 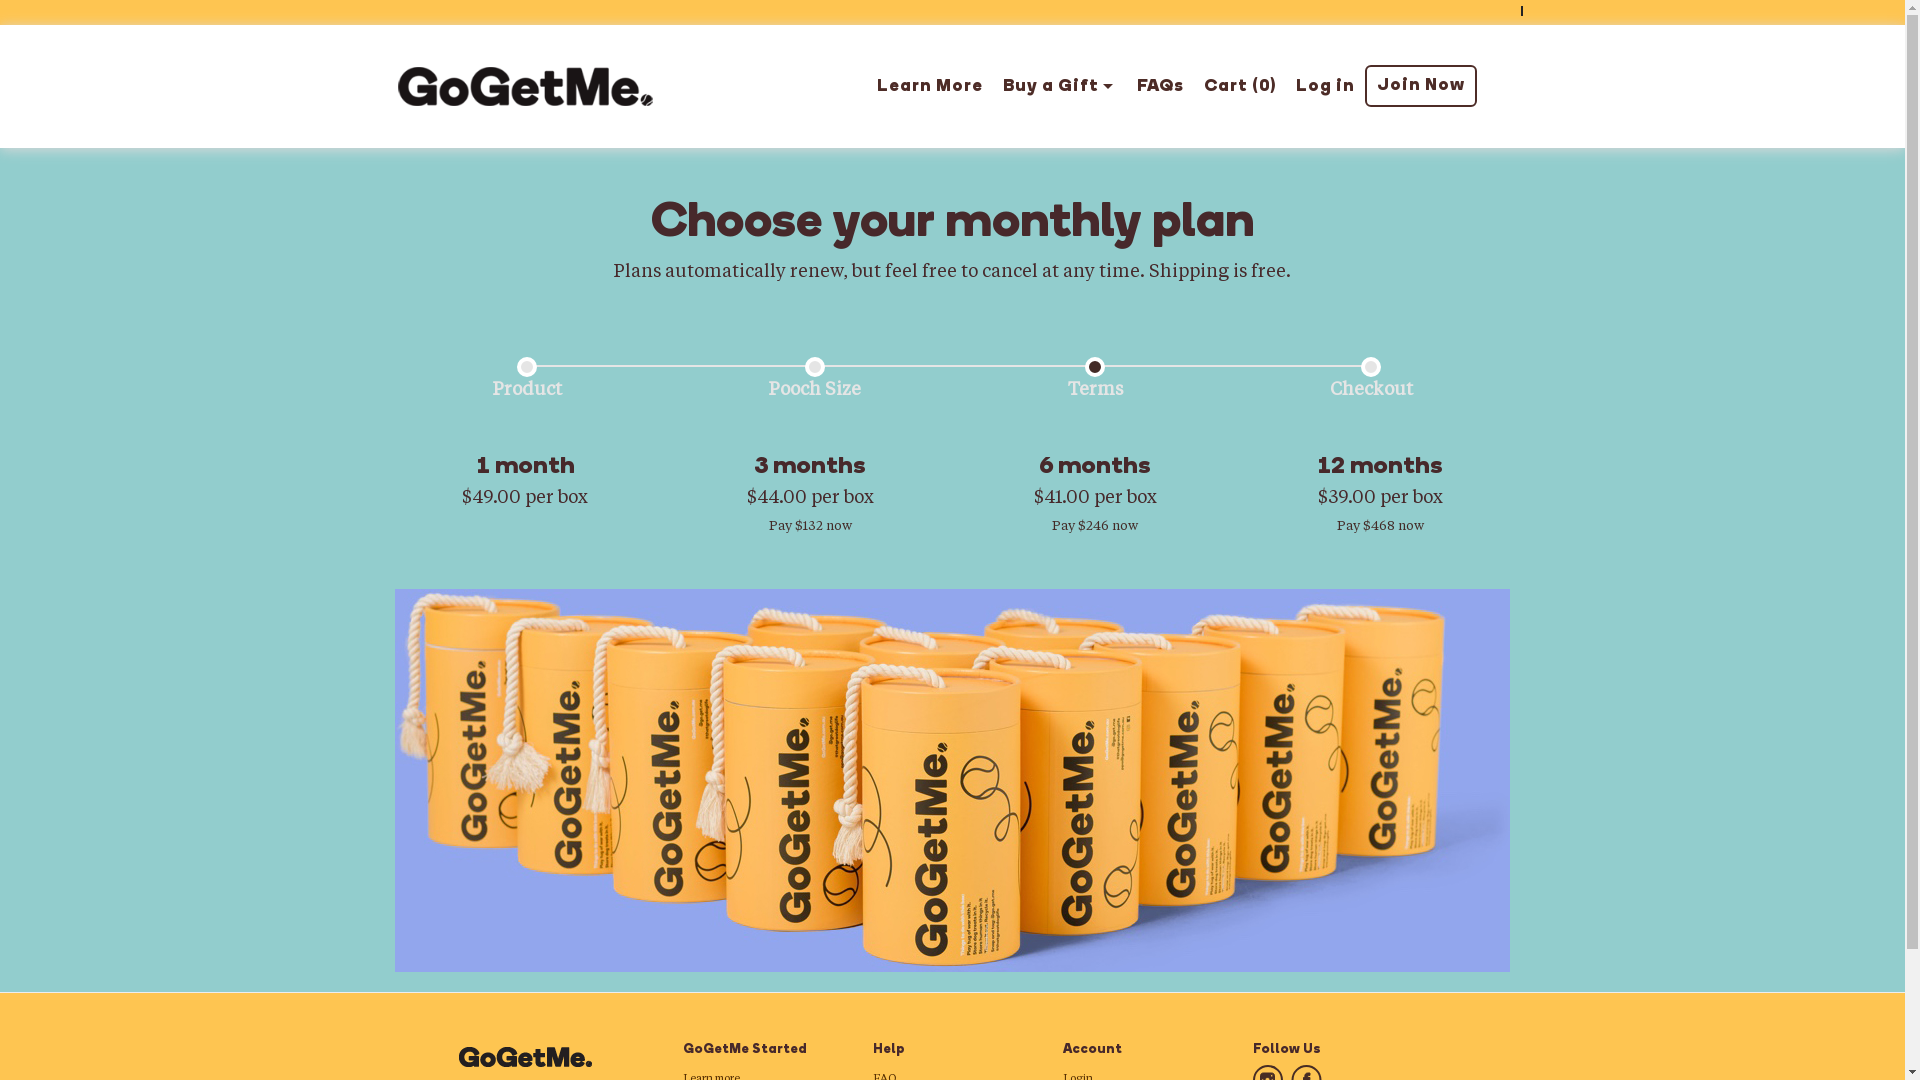 I want to click on Join Now, so click(x=1420, y=86).